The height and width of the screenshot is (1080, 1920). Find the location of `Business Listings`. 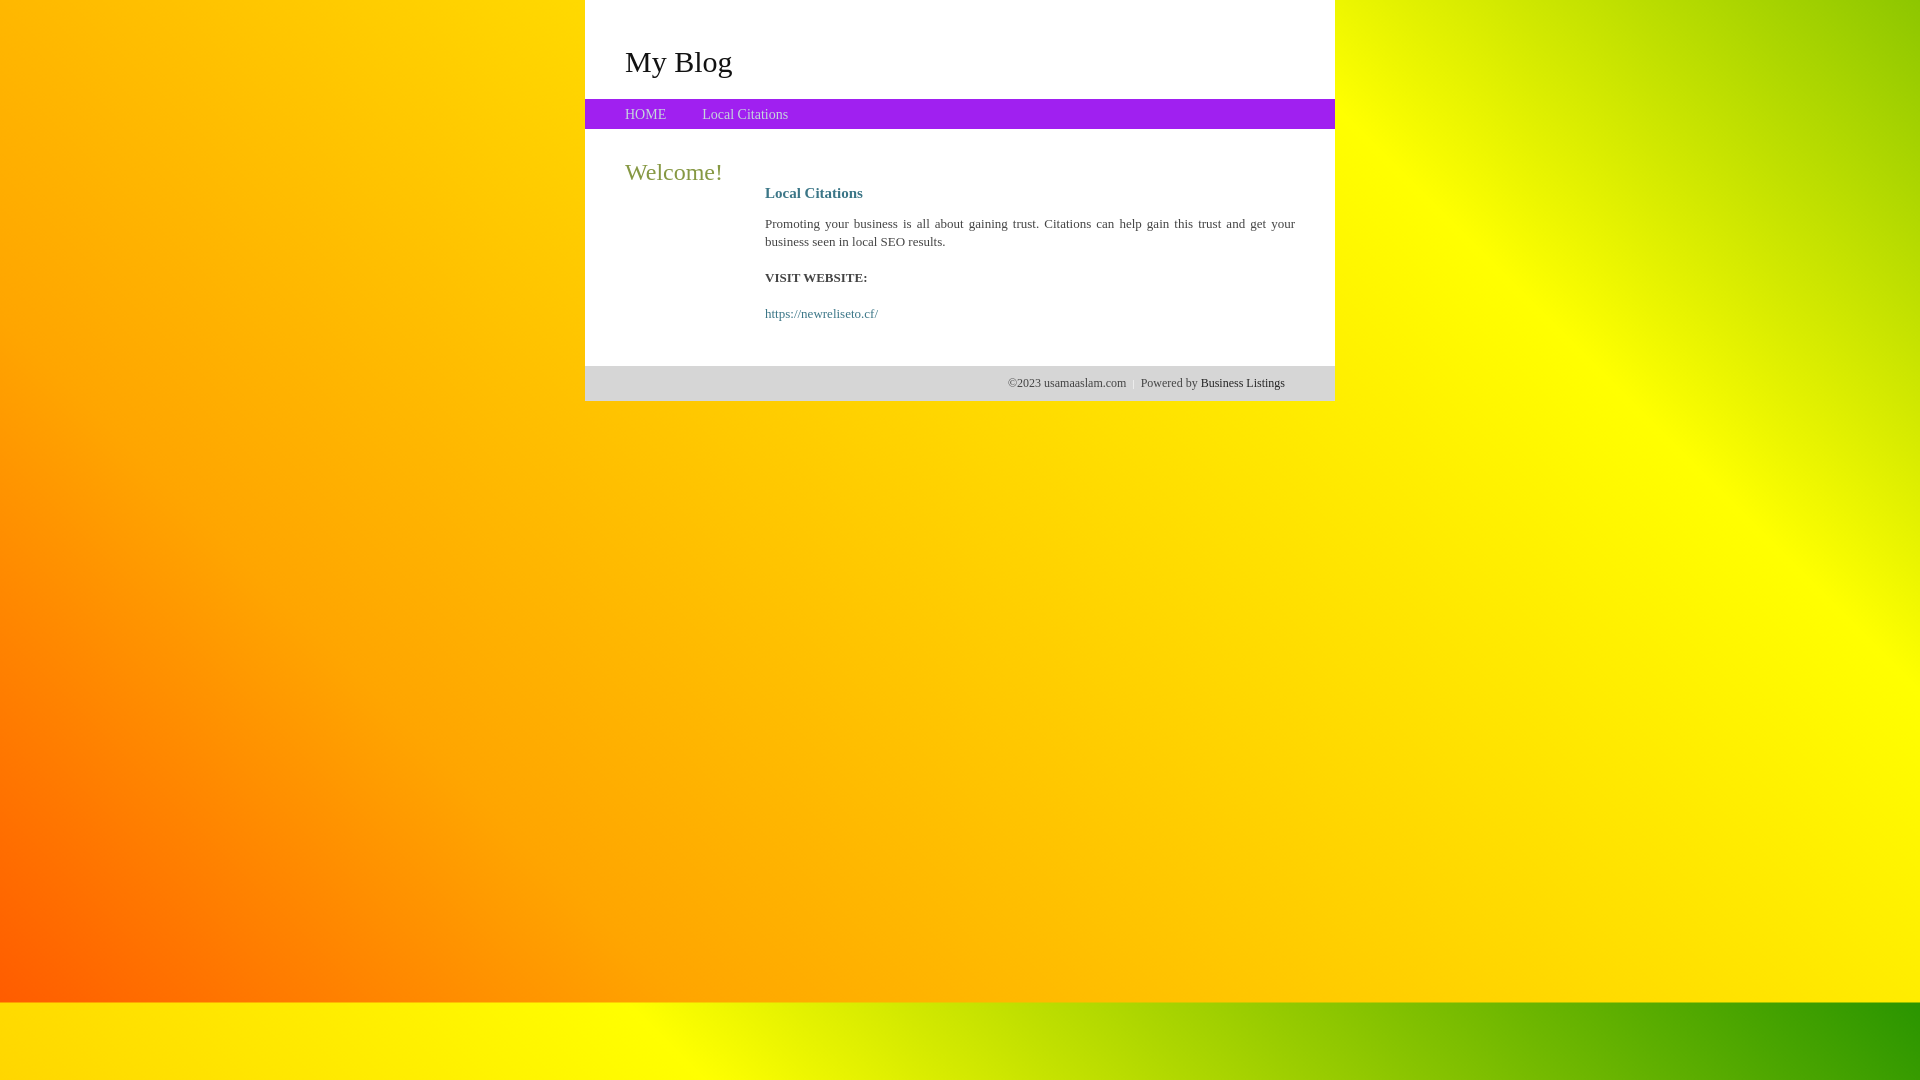

Business Listings is located at coordinates (1243, 383).